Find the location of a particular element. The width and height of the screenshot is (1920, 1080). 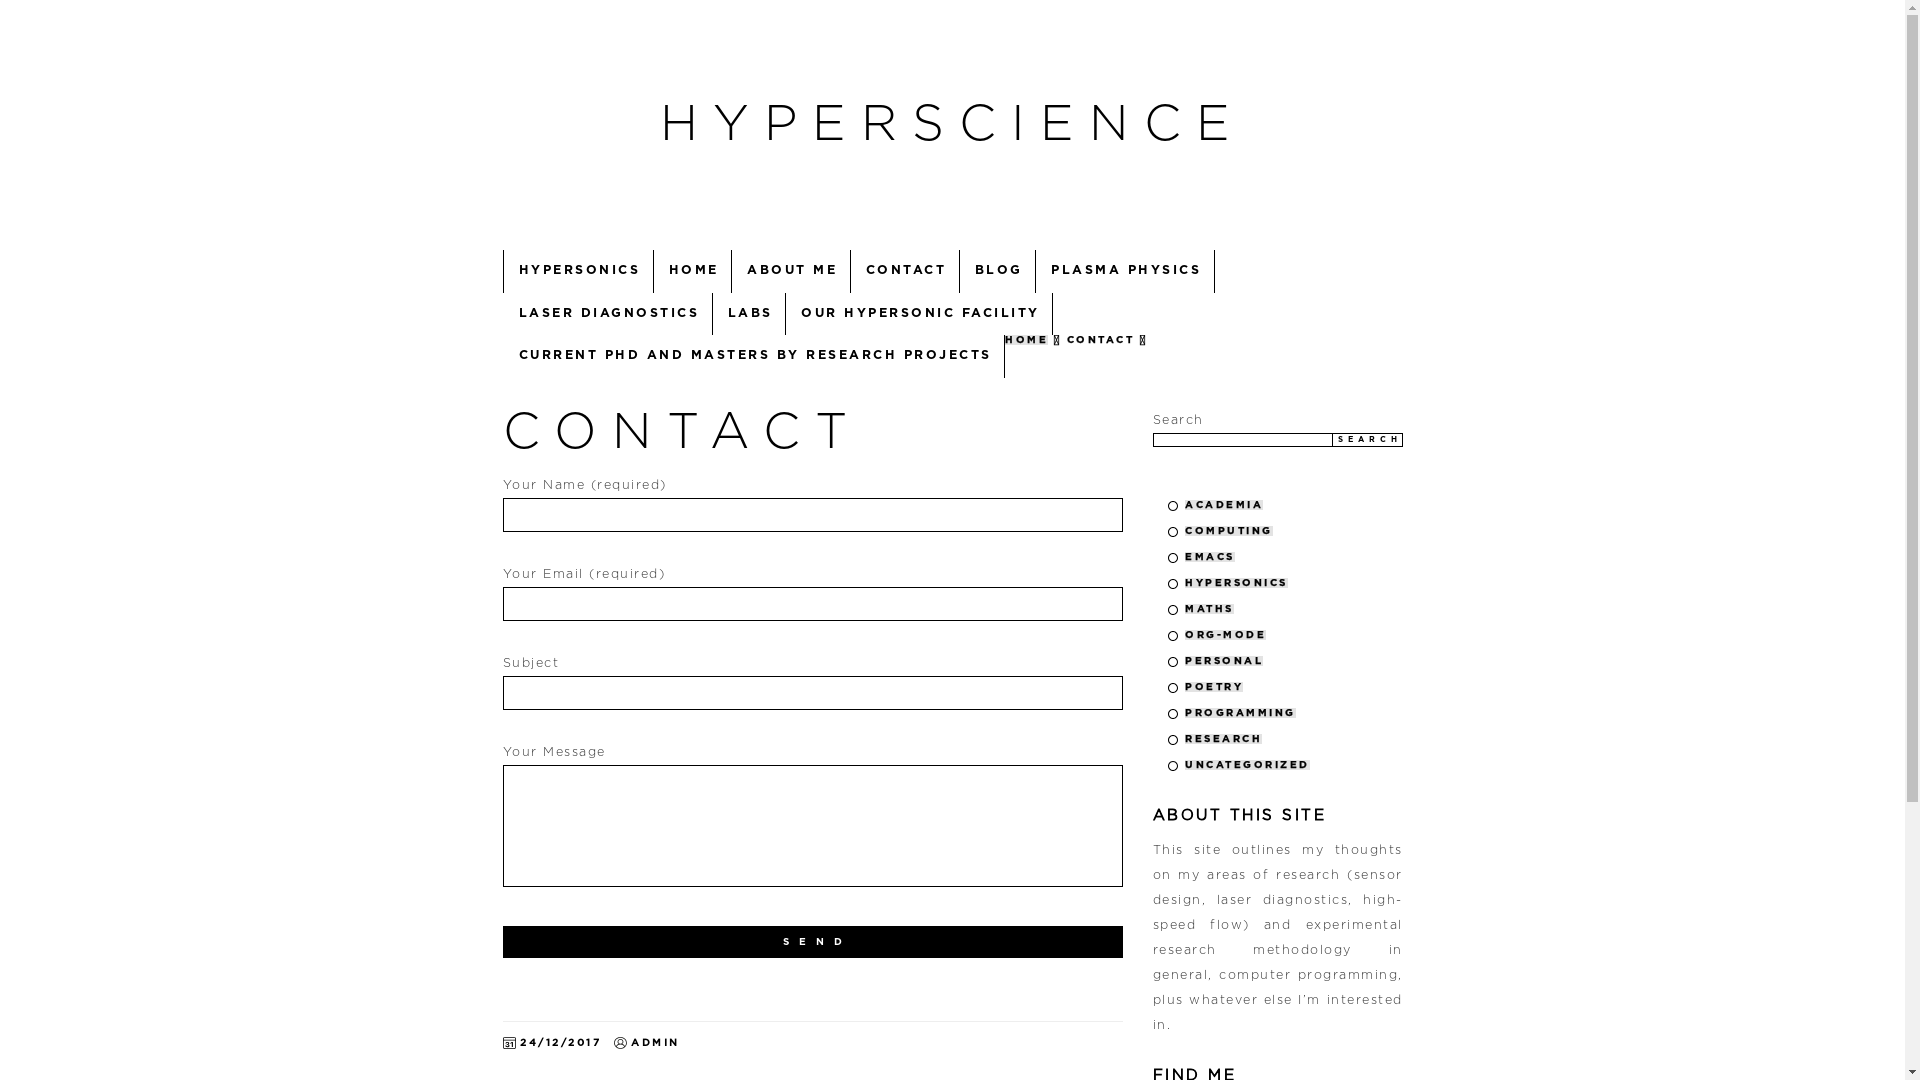

LASER DIAGNOSTICS is located at coordinates (608, 314).